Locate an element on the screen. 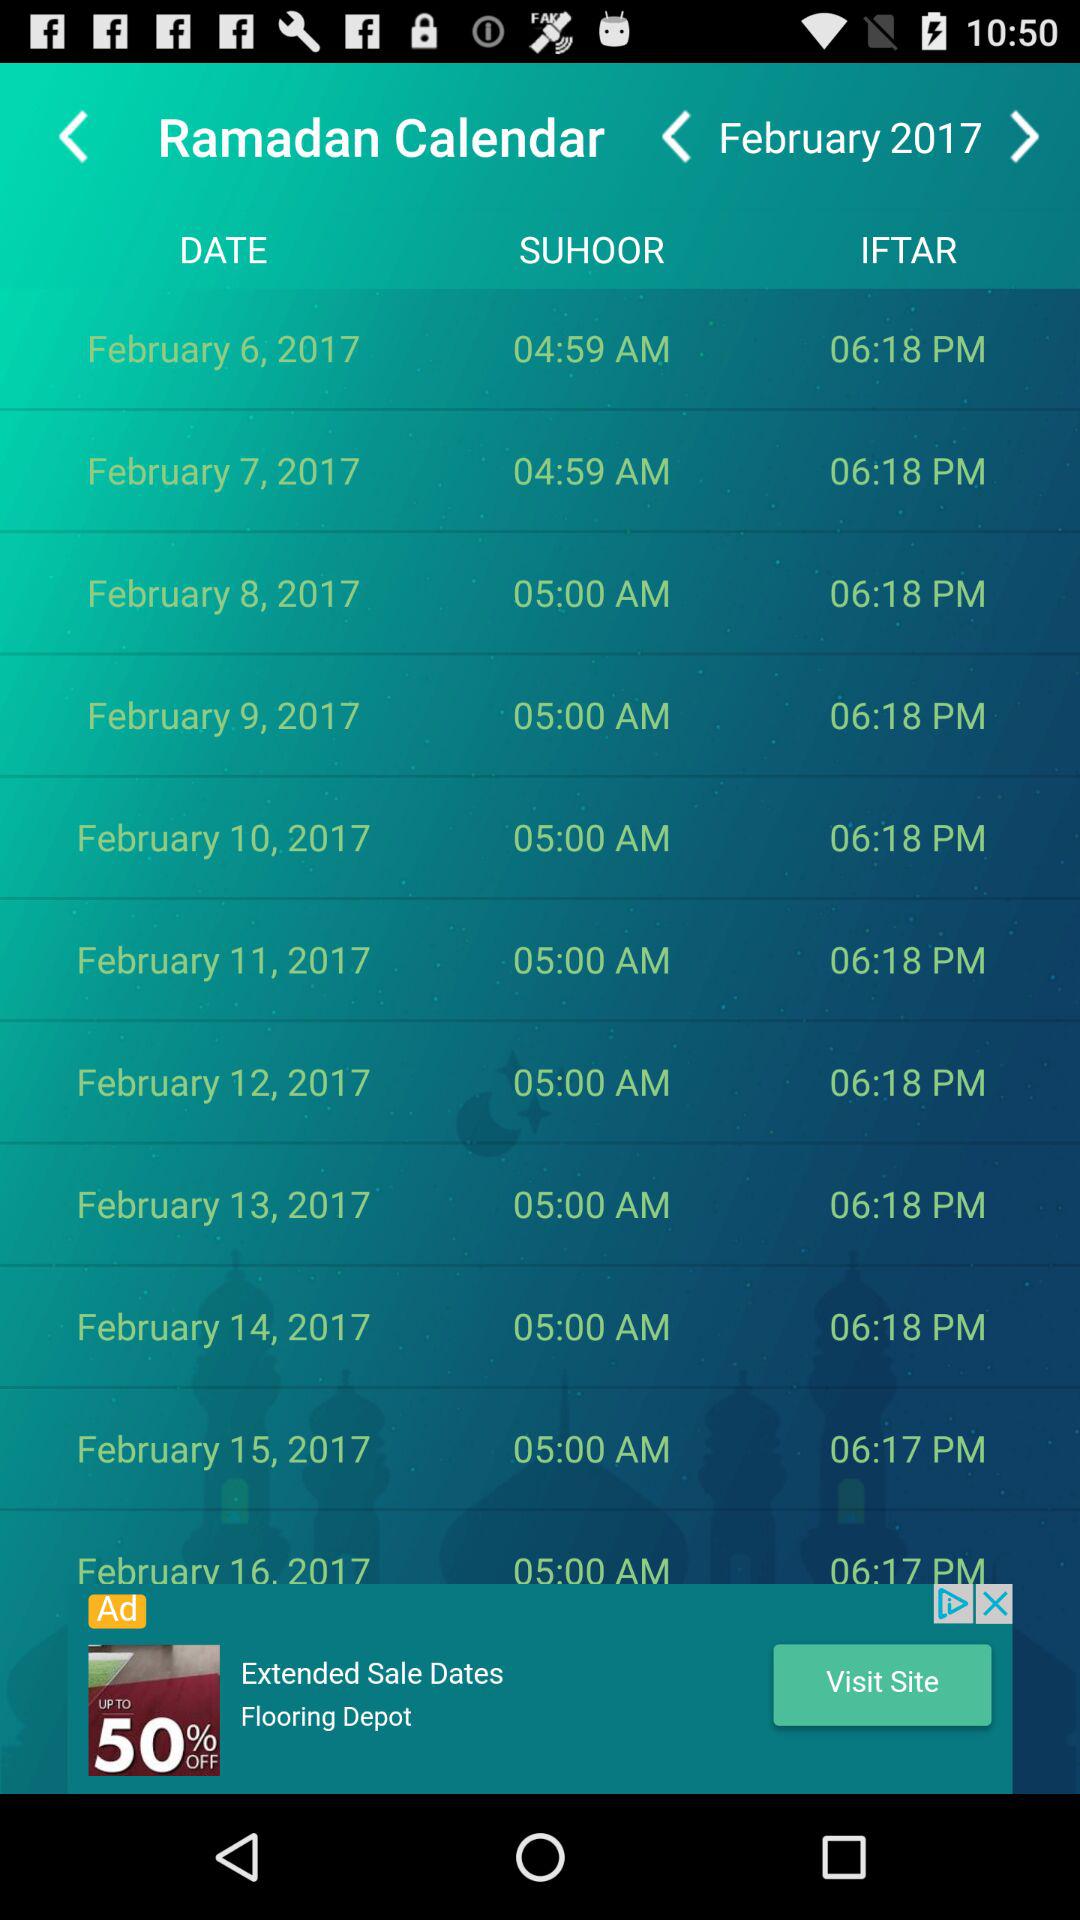 The height and width of the screenshot is (1920, 1080). visit advertiser site is located at coordinates (540, 1689).